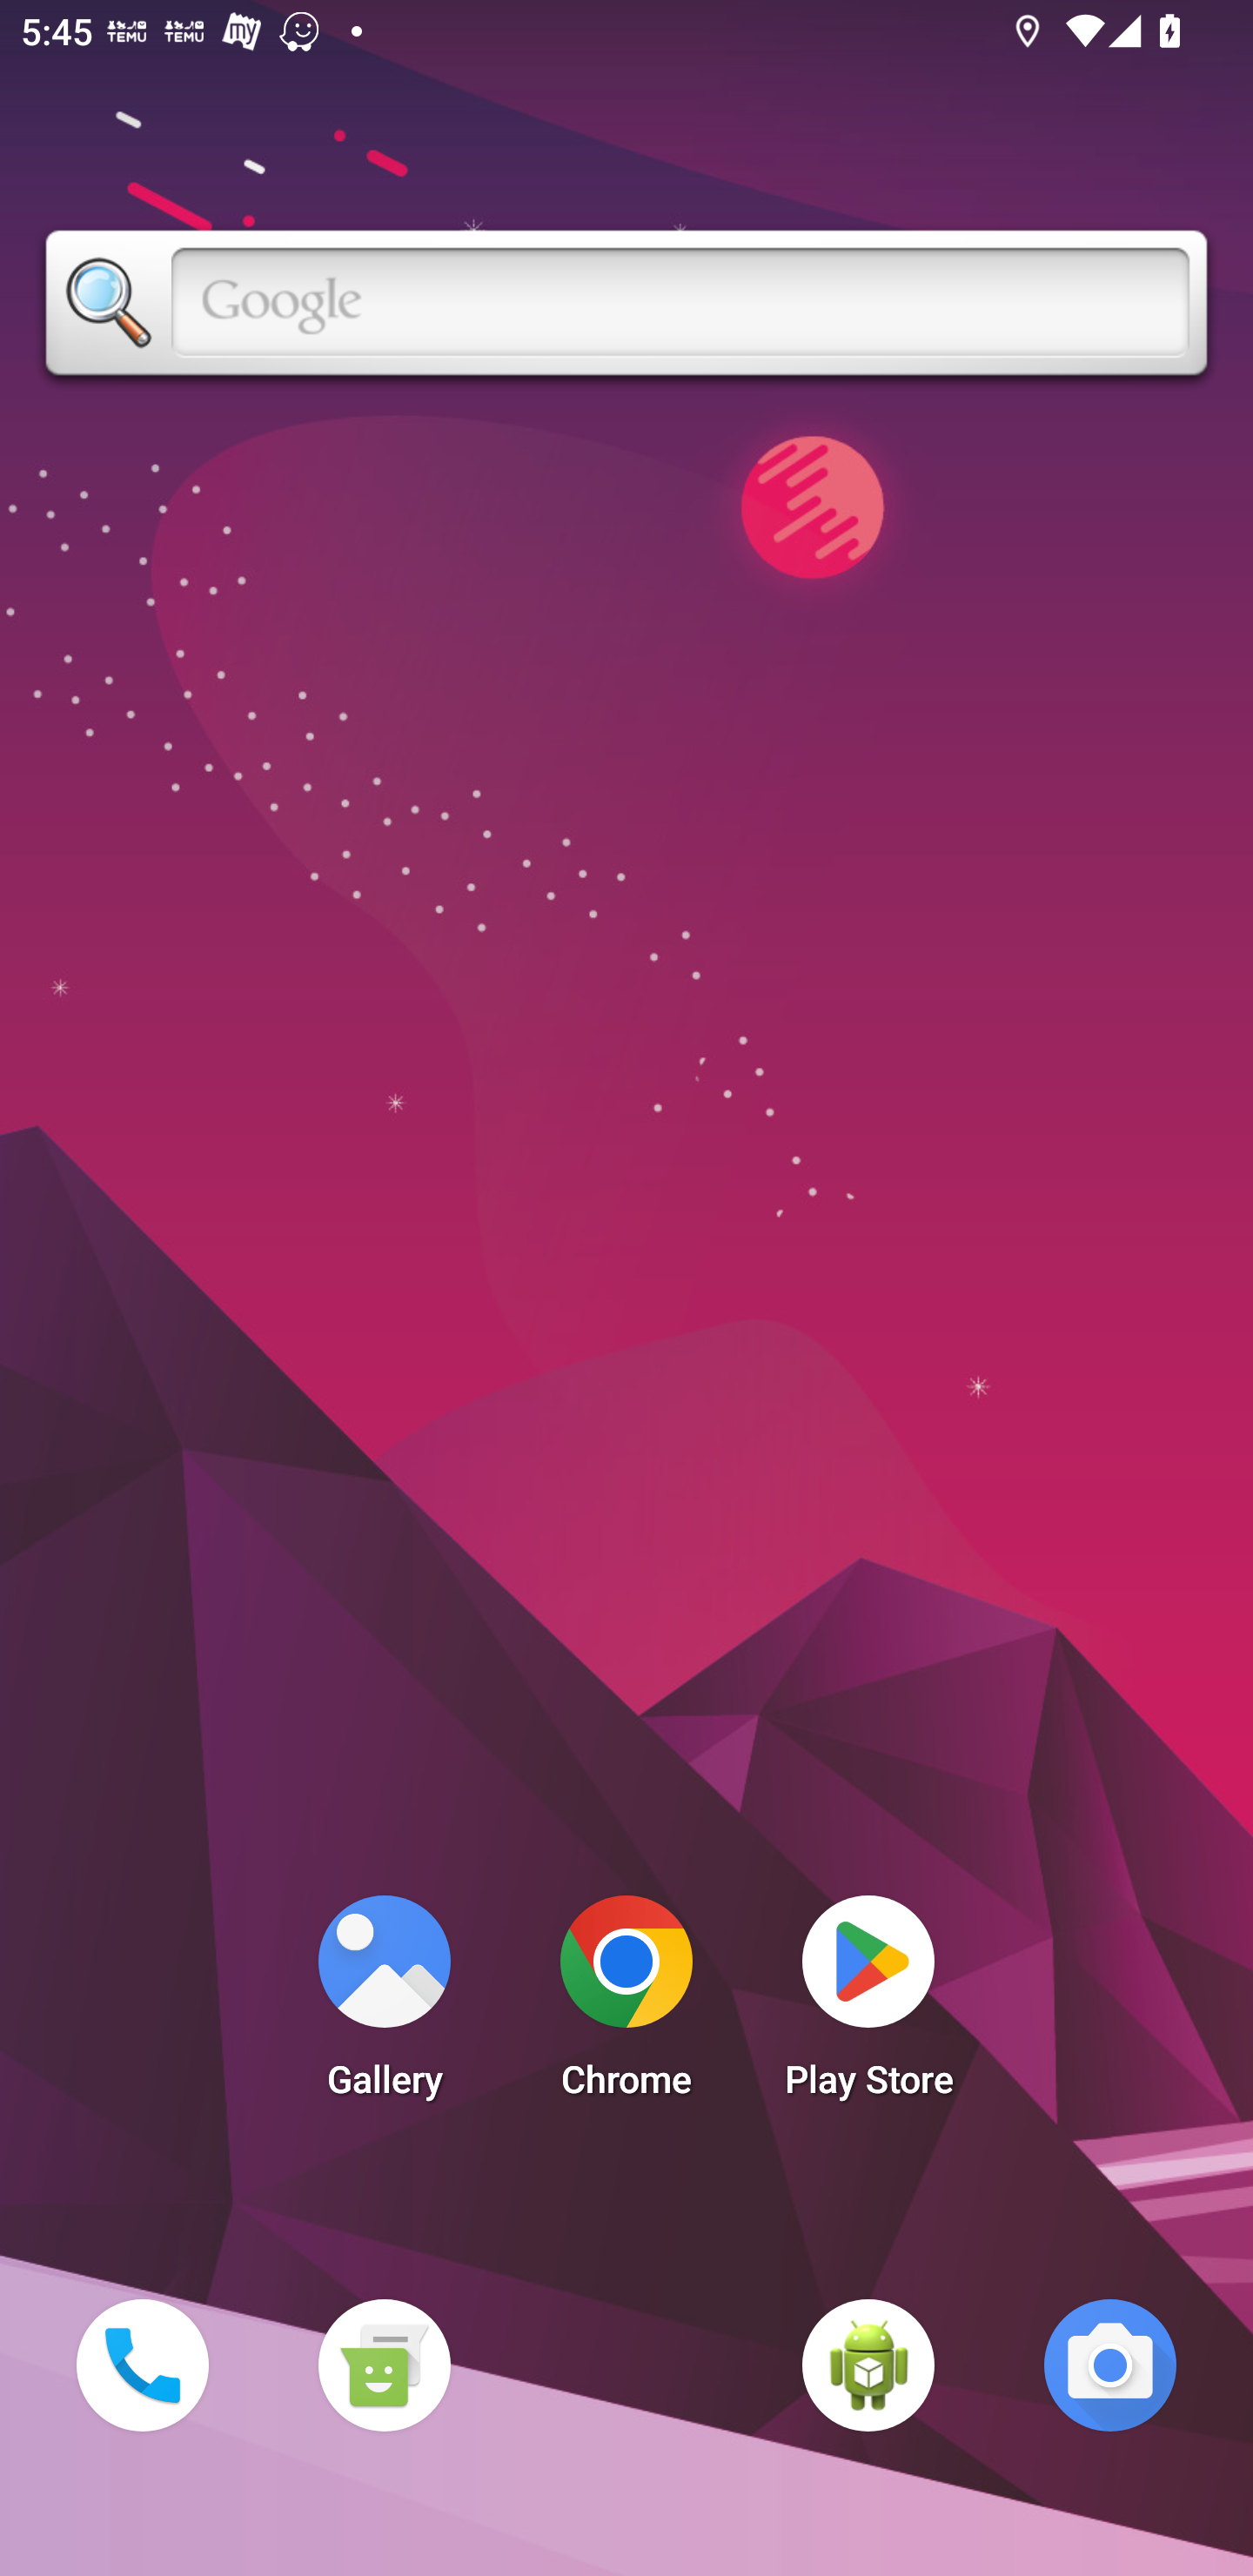  What do you see at coordinates (384, 2365) in the screenshot?
I see `Messaging` at bounding box center [384, 2365].